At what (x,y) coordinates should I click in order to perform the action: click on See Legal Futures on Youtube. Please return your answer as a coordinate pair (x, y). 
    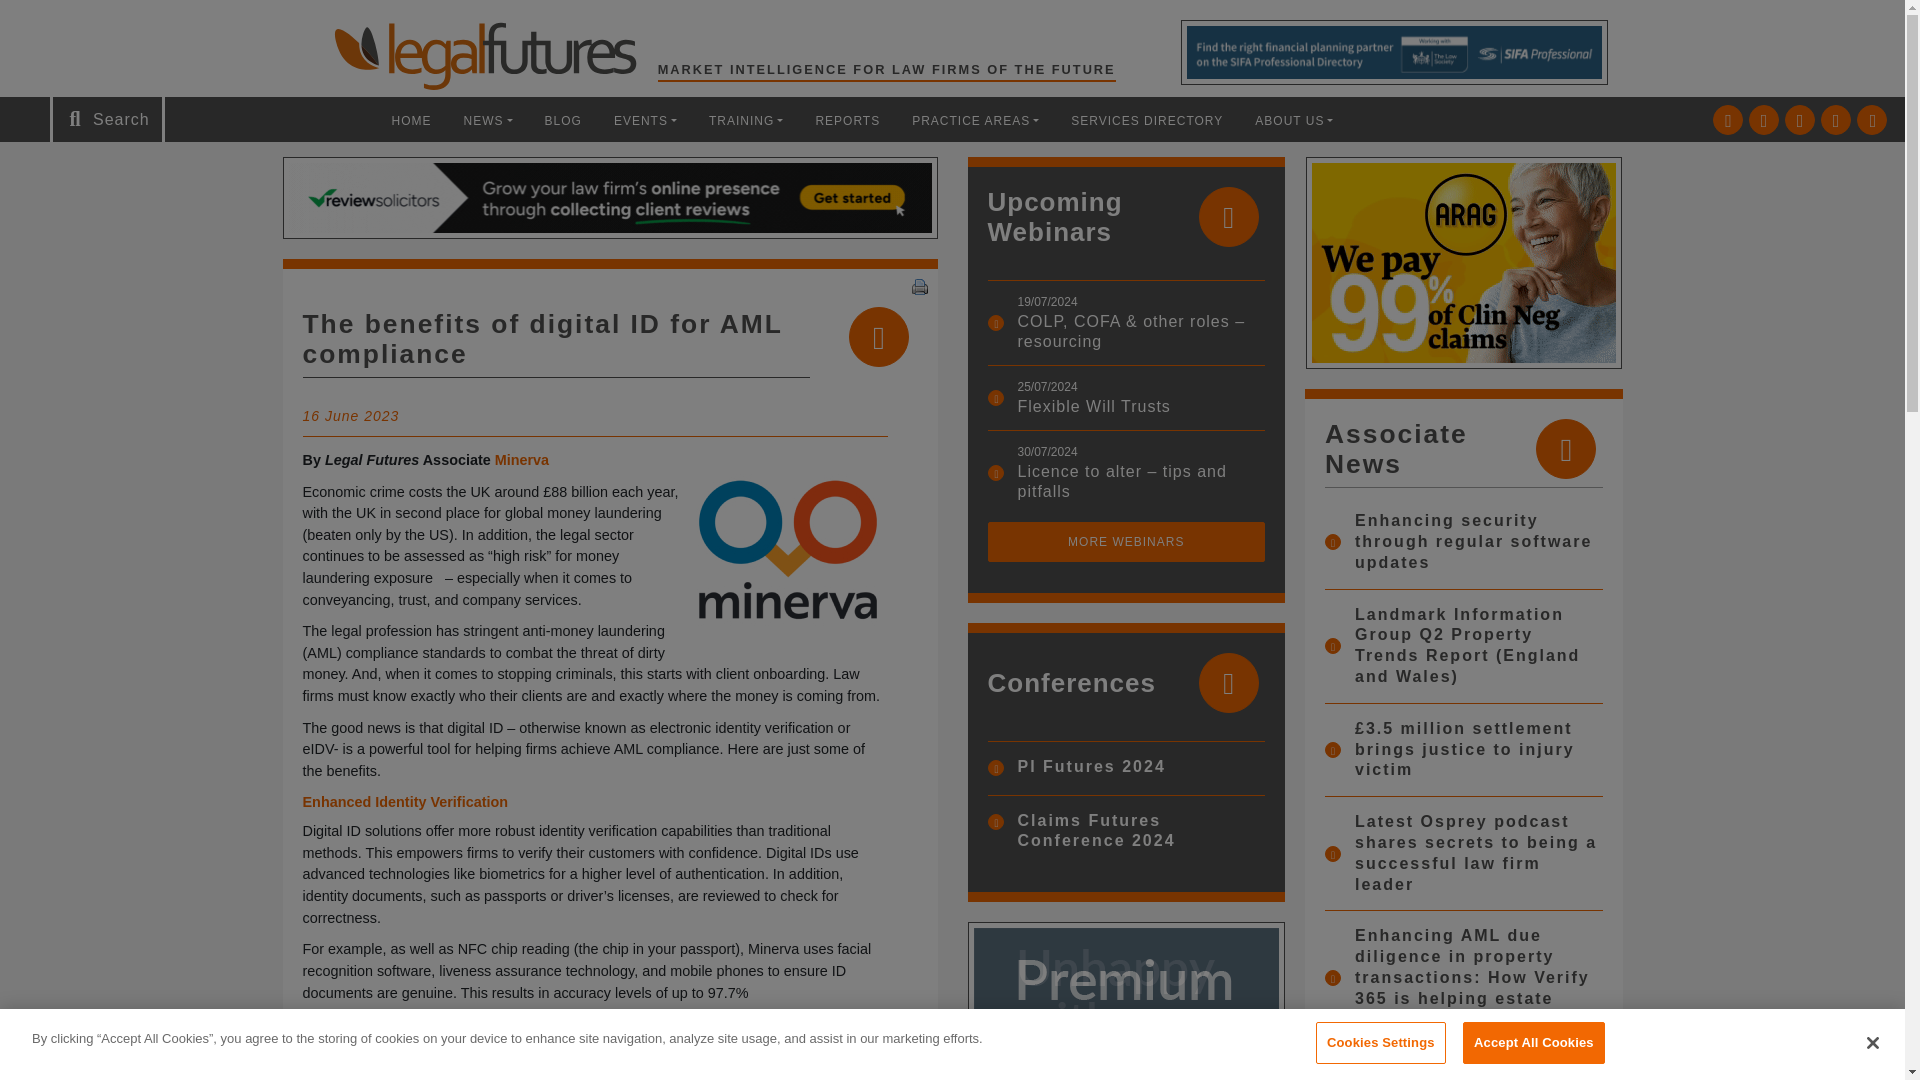
    Looking at the image, I should click on (1835, 120).